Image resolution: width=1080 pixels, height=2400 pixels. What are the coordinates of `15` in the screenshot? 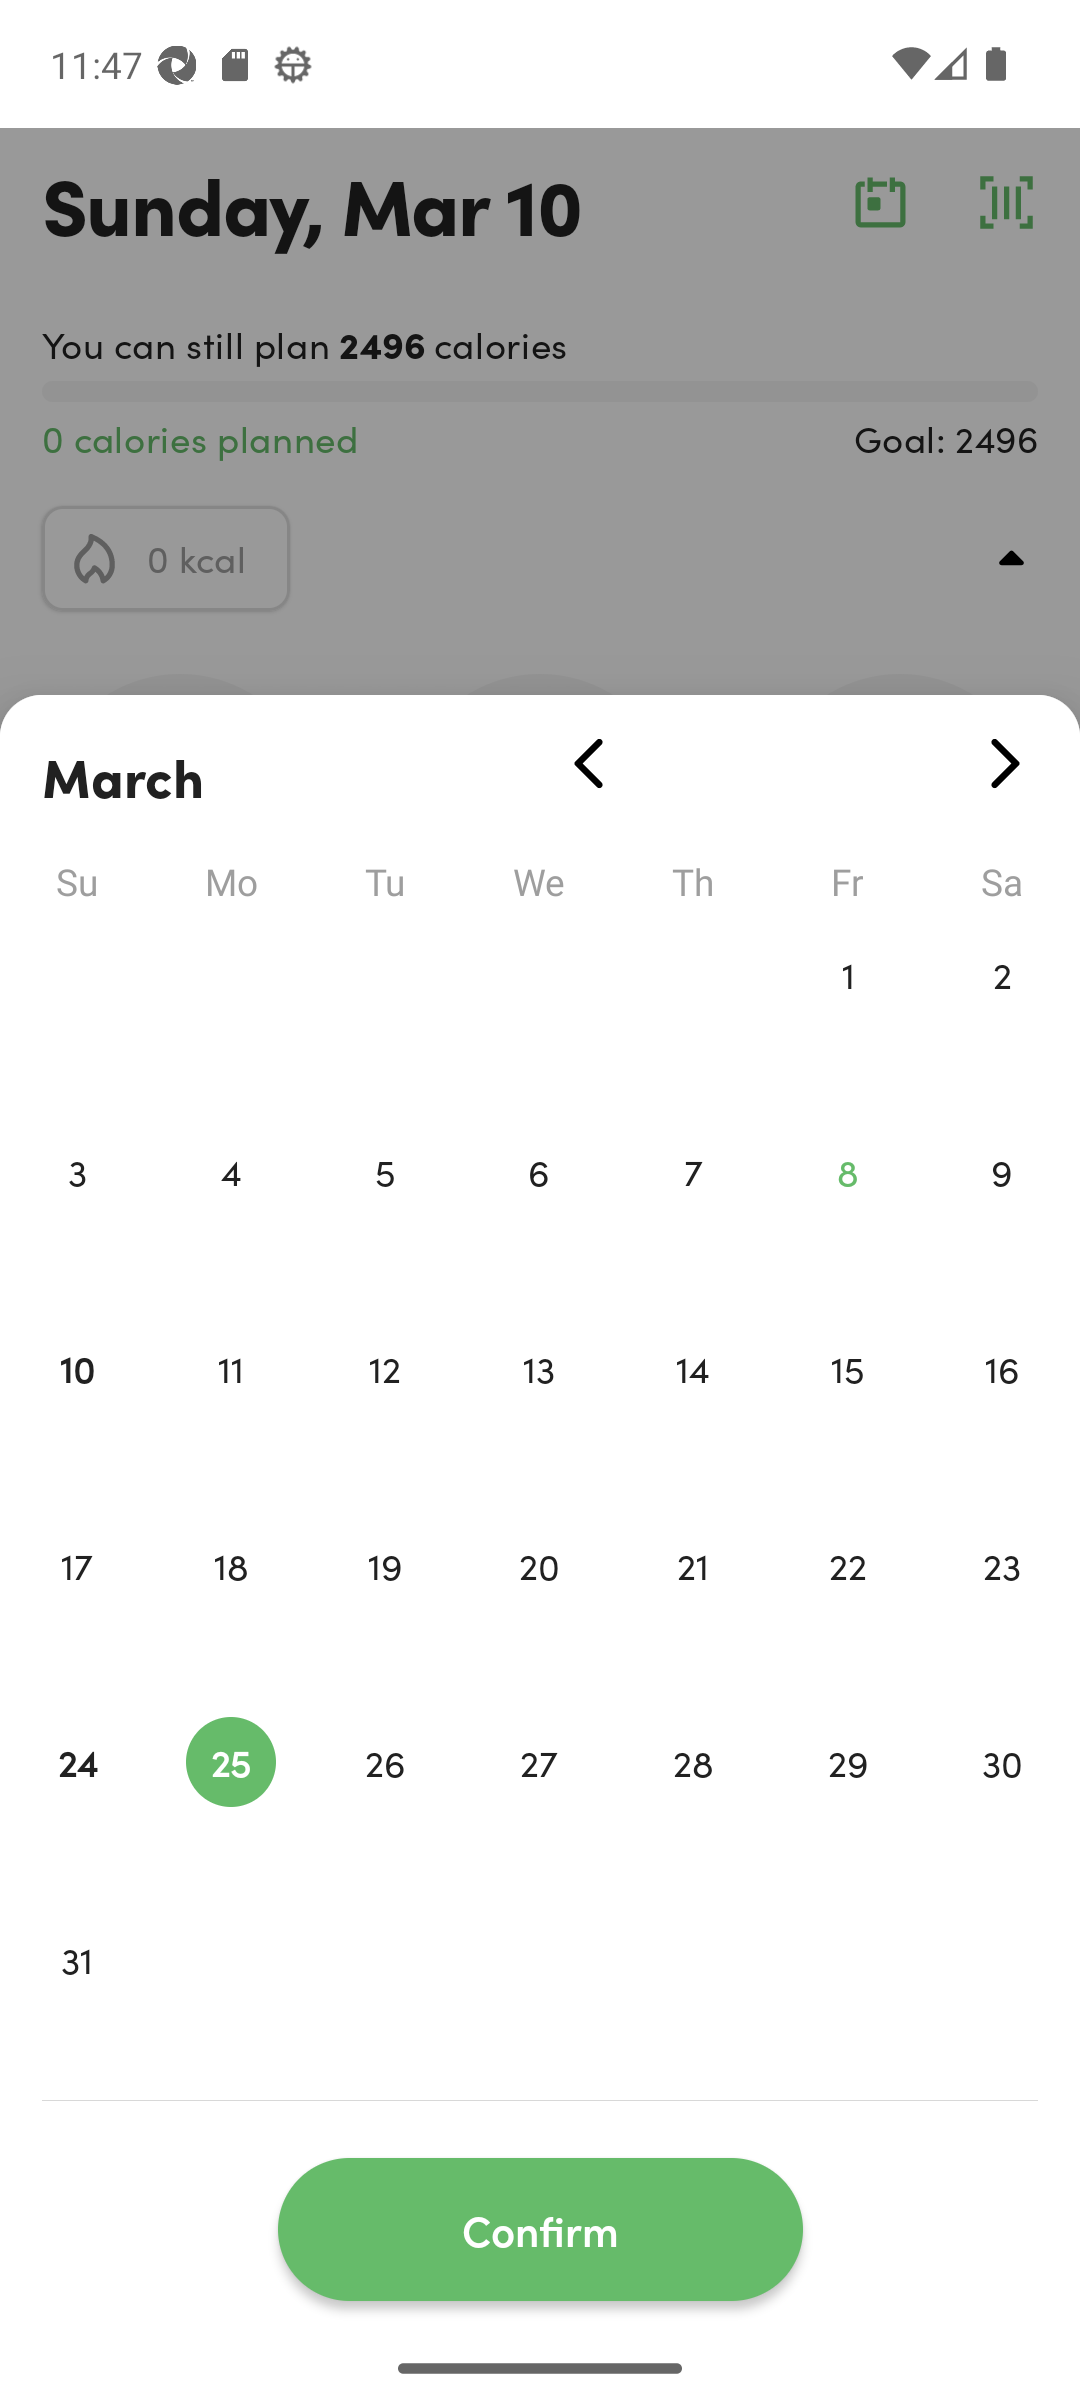 It's located at (848, 1410).